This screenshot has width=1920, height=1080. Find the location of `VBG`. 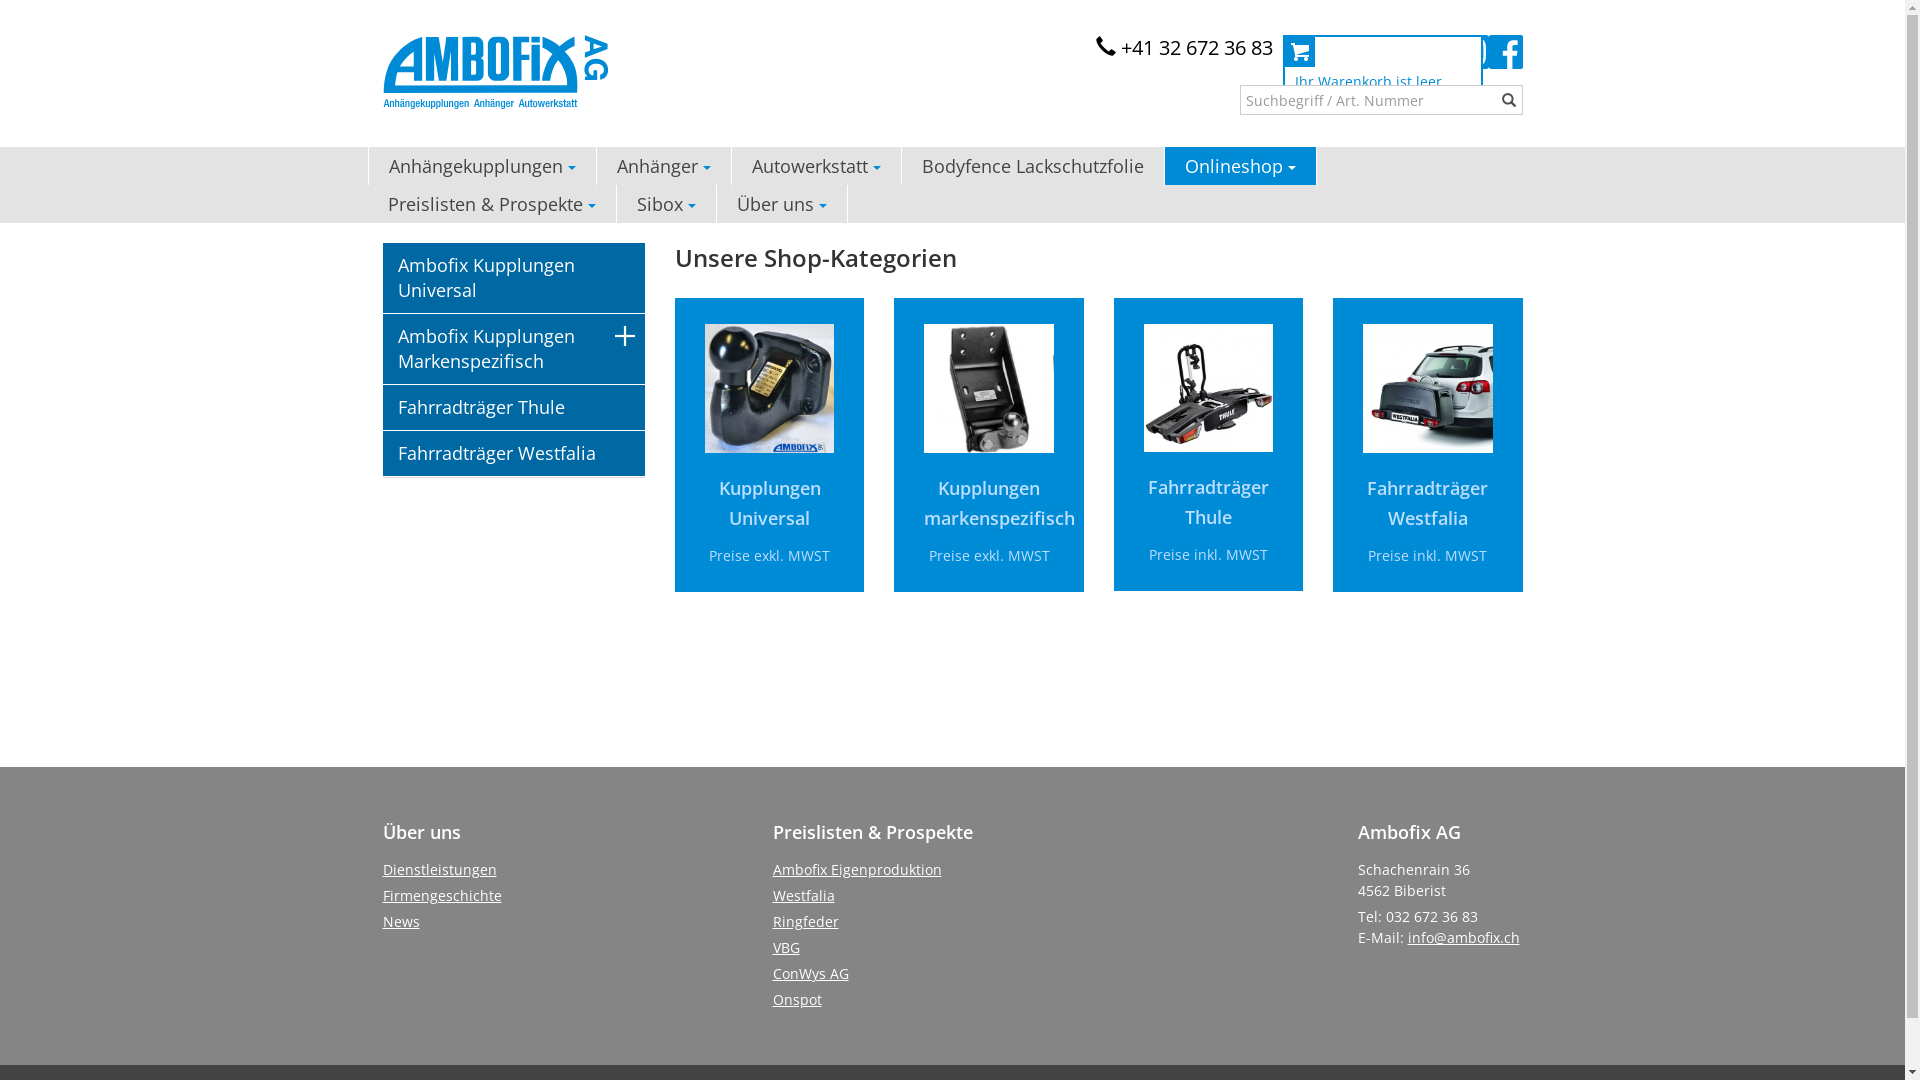

VBG is located at coordinates (786, 948).